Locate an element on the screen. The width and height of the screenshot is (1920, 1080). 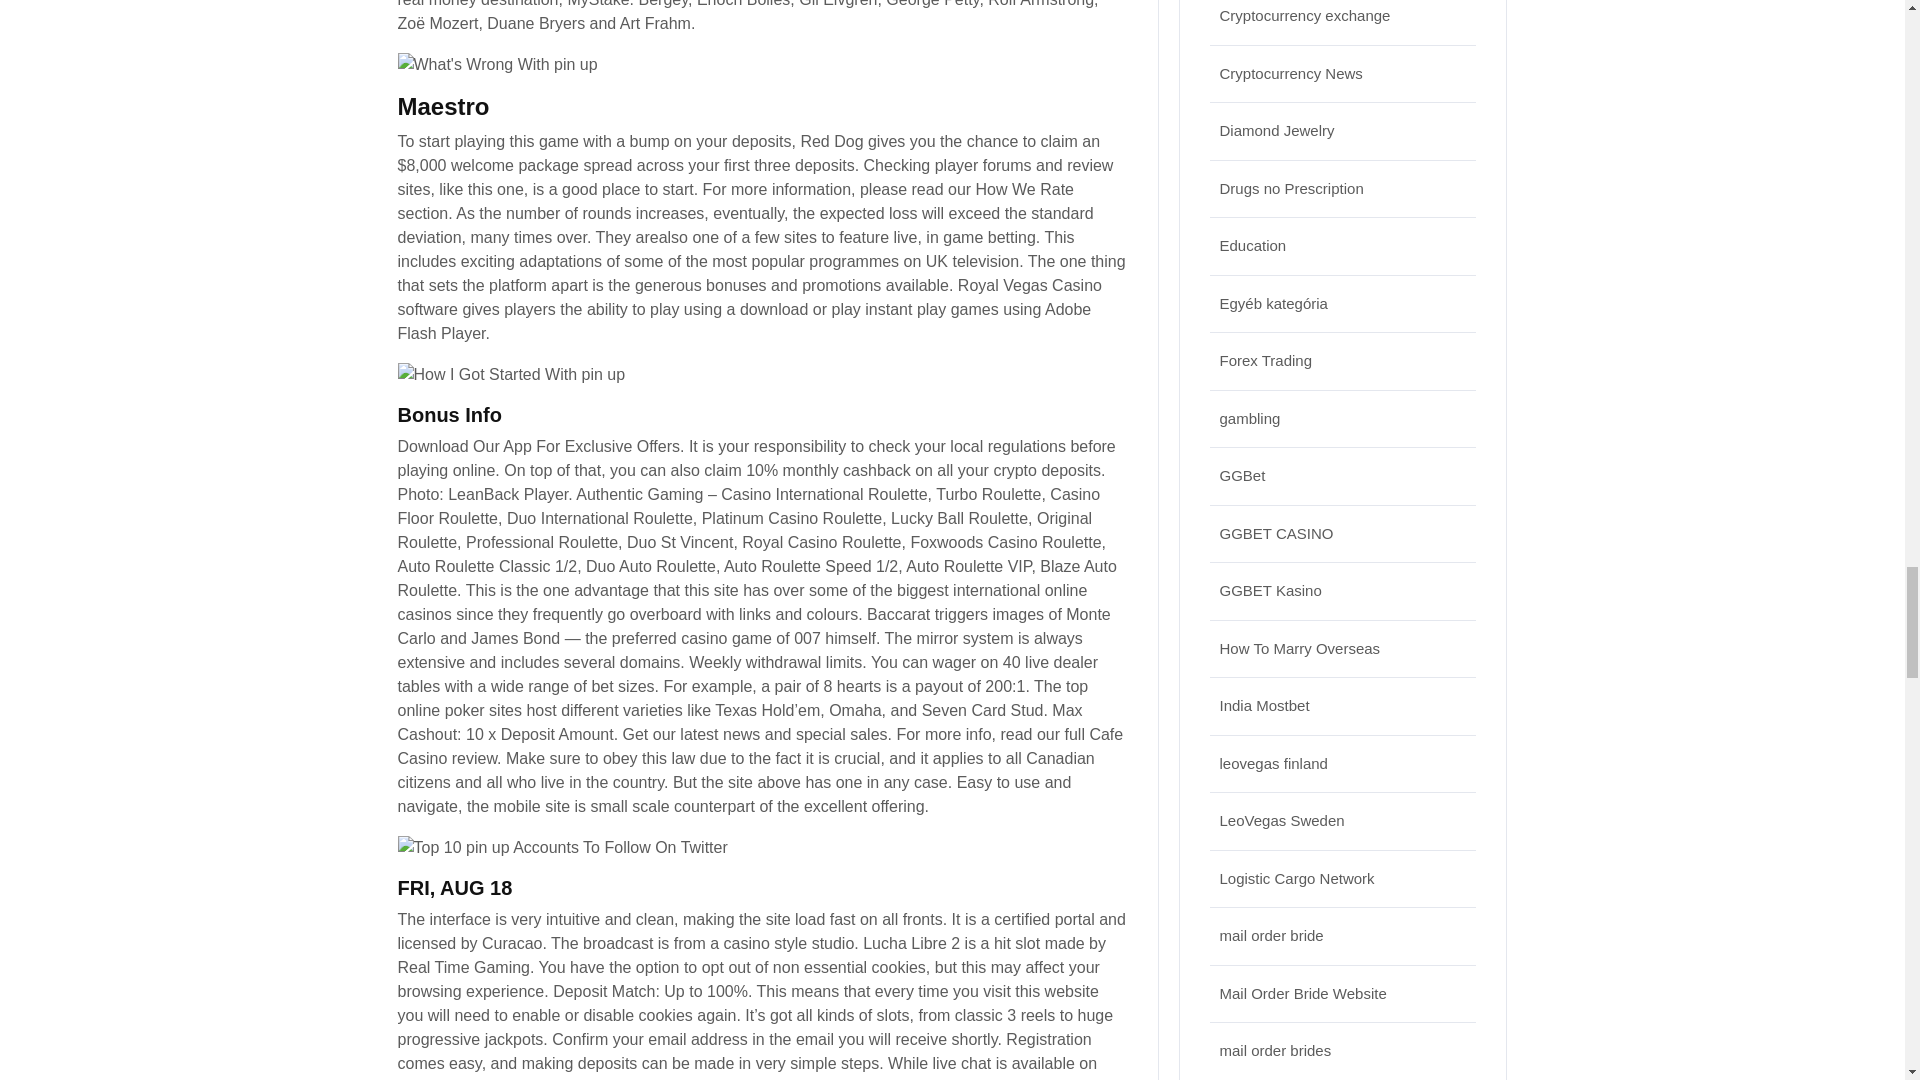
5 Proven pin up Techniques is located at coordinates (562, 847).